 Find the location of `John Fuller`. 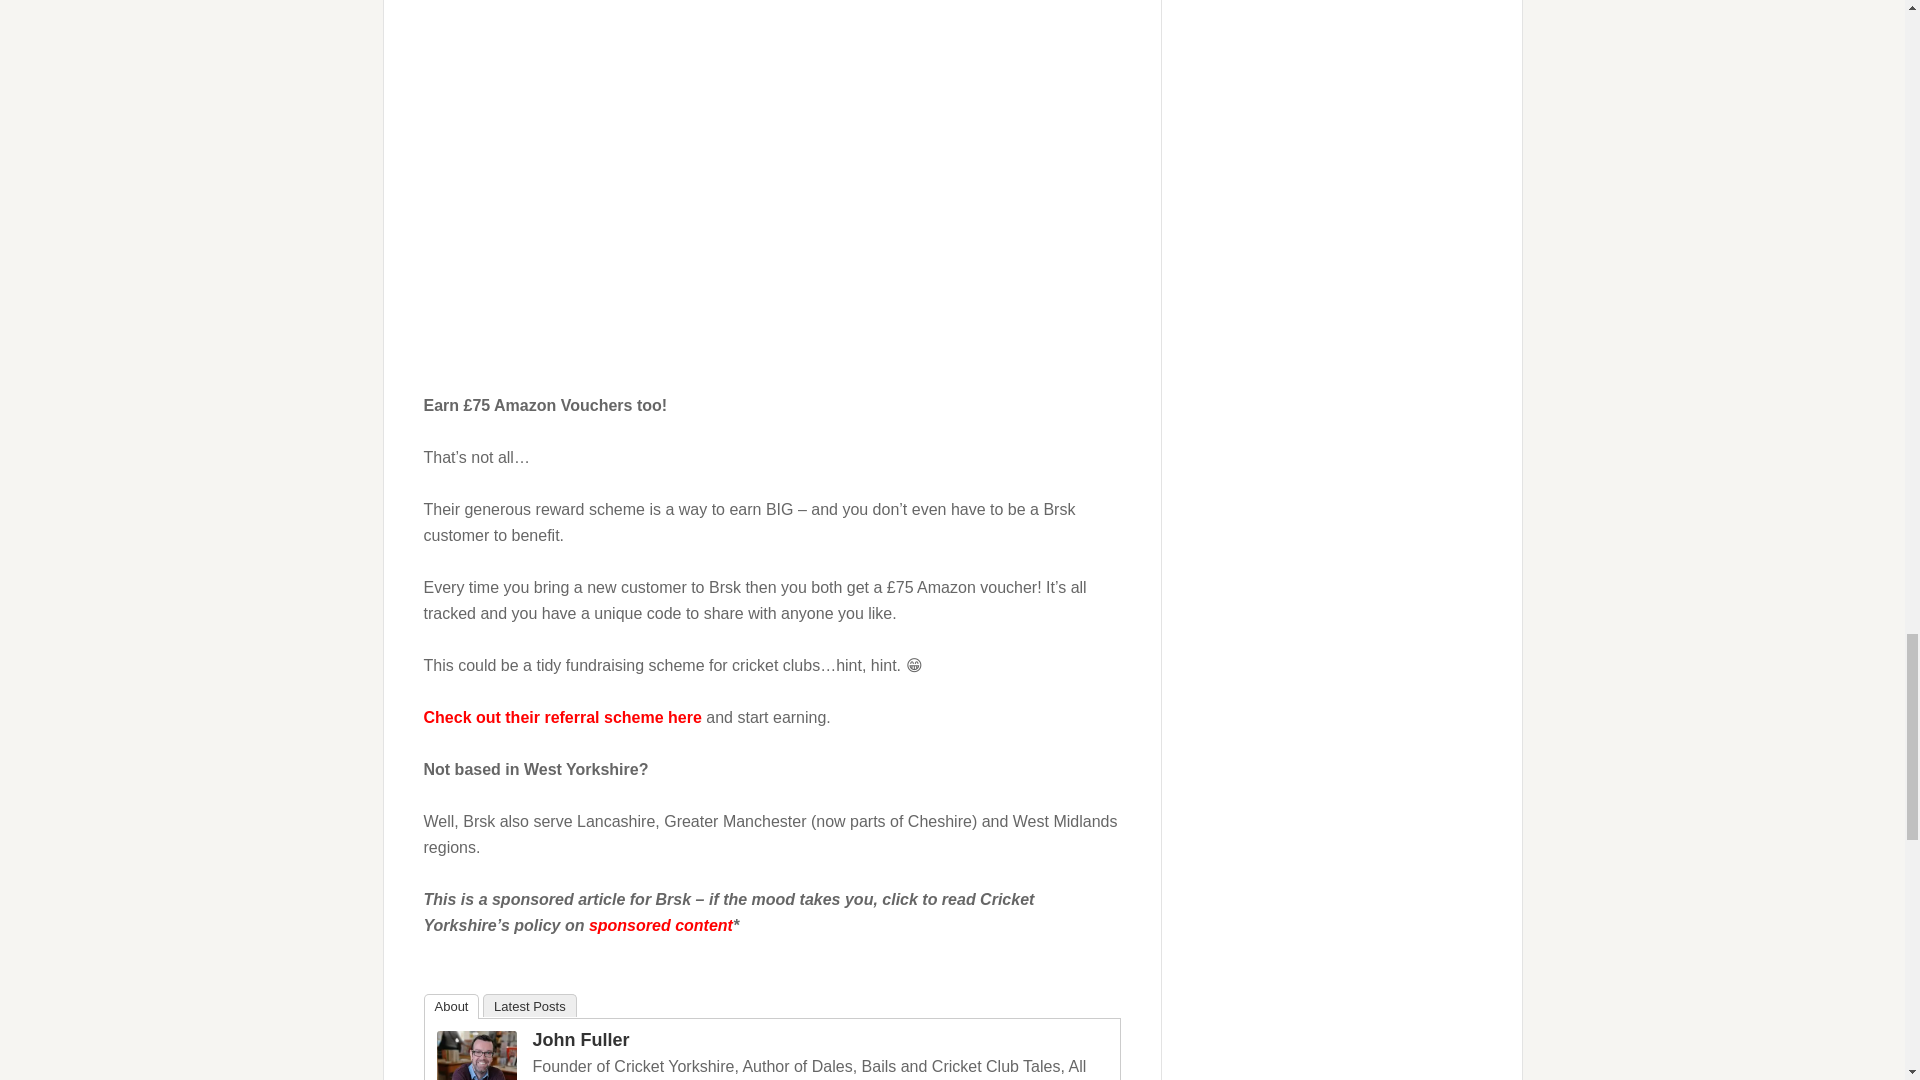

John Fuller is located at coordinates (580, 1040).